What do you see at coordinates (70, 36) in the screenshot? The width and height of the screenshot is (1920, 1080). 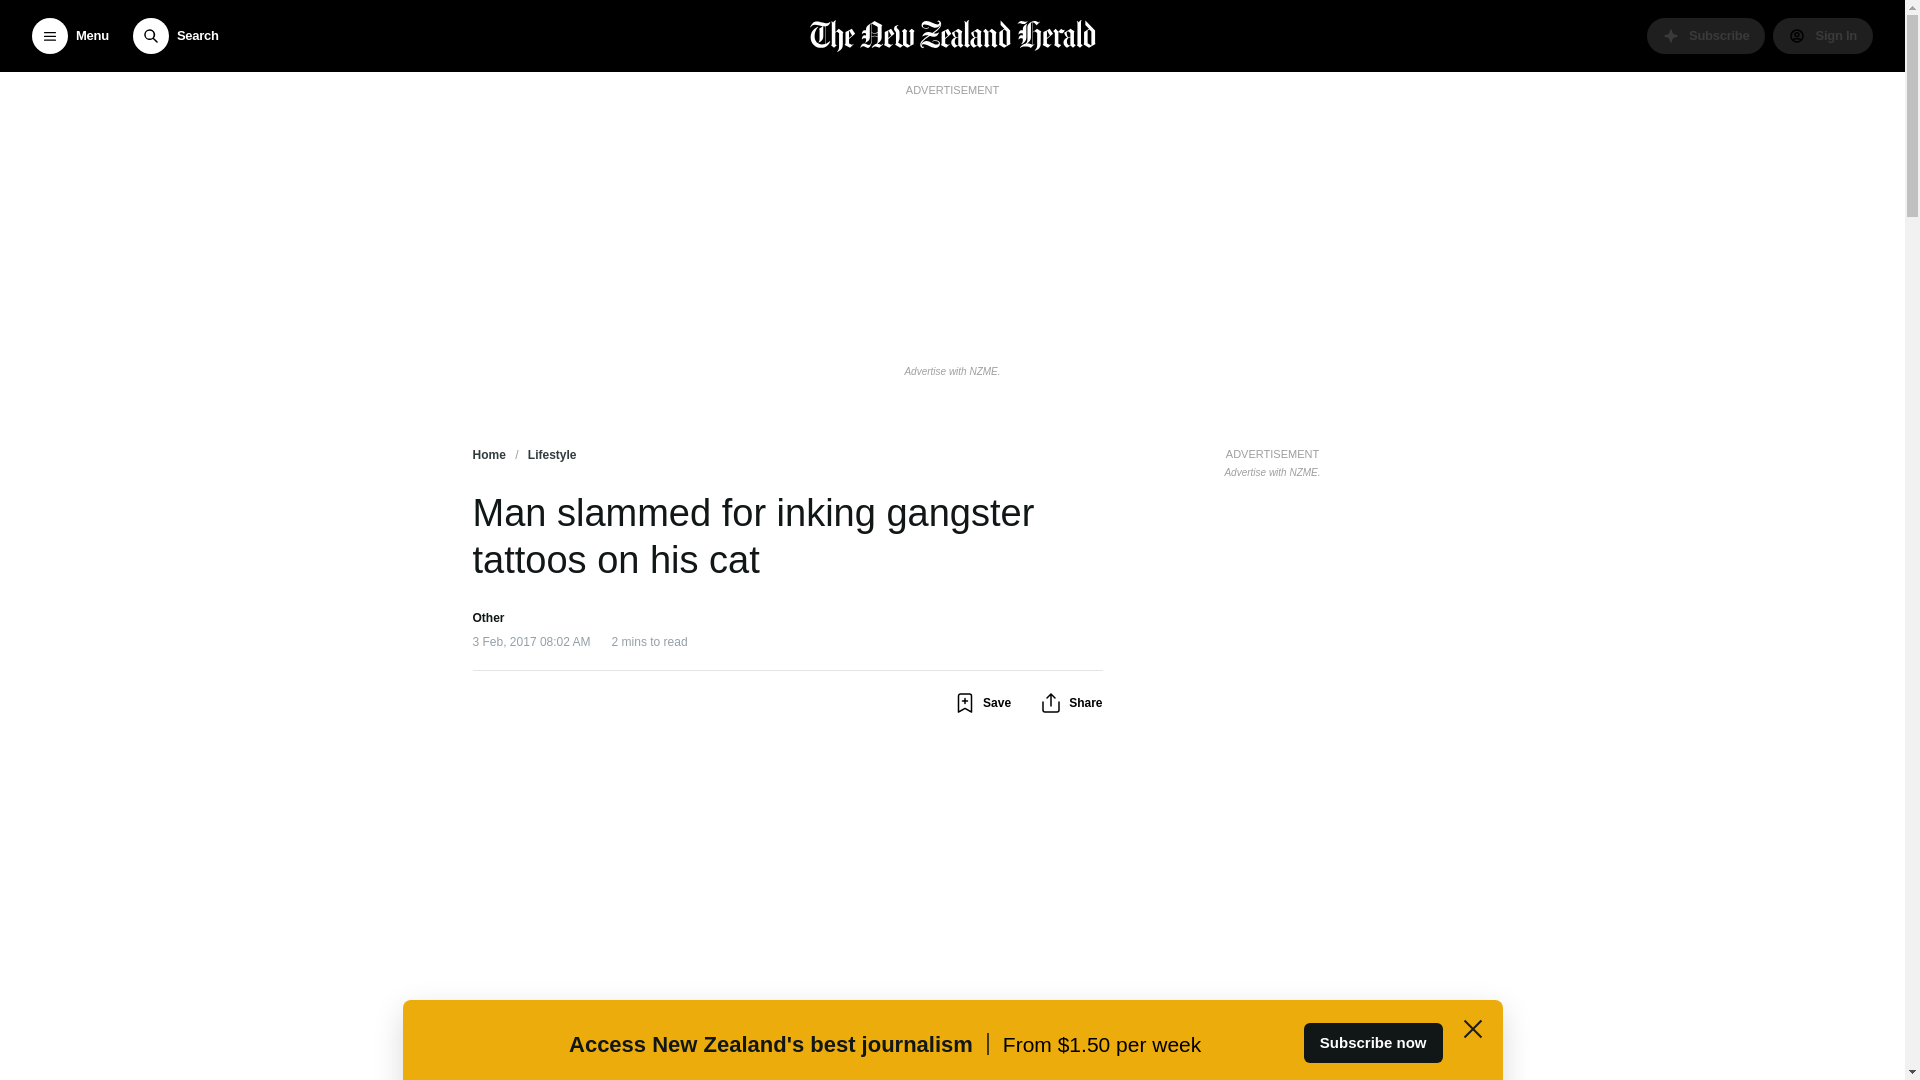 I see `Menu` at bounding box center [70, 36].